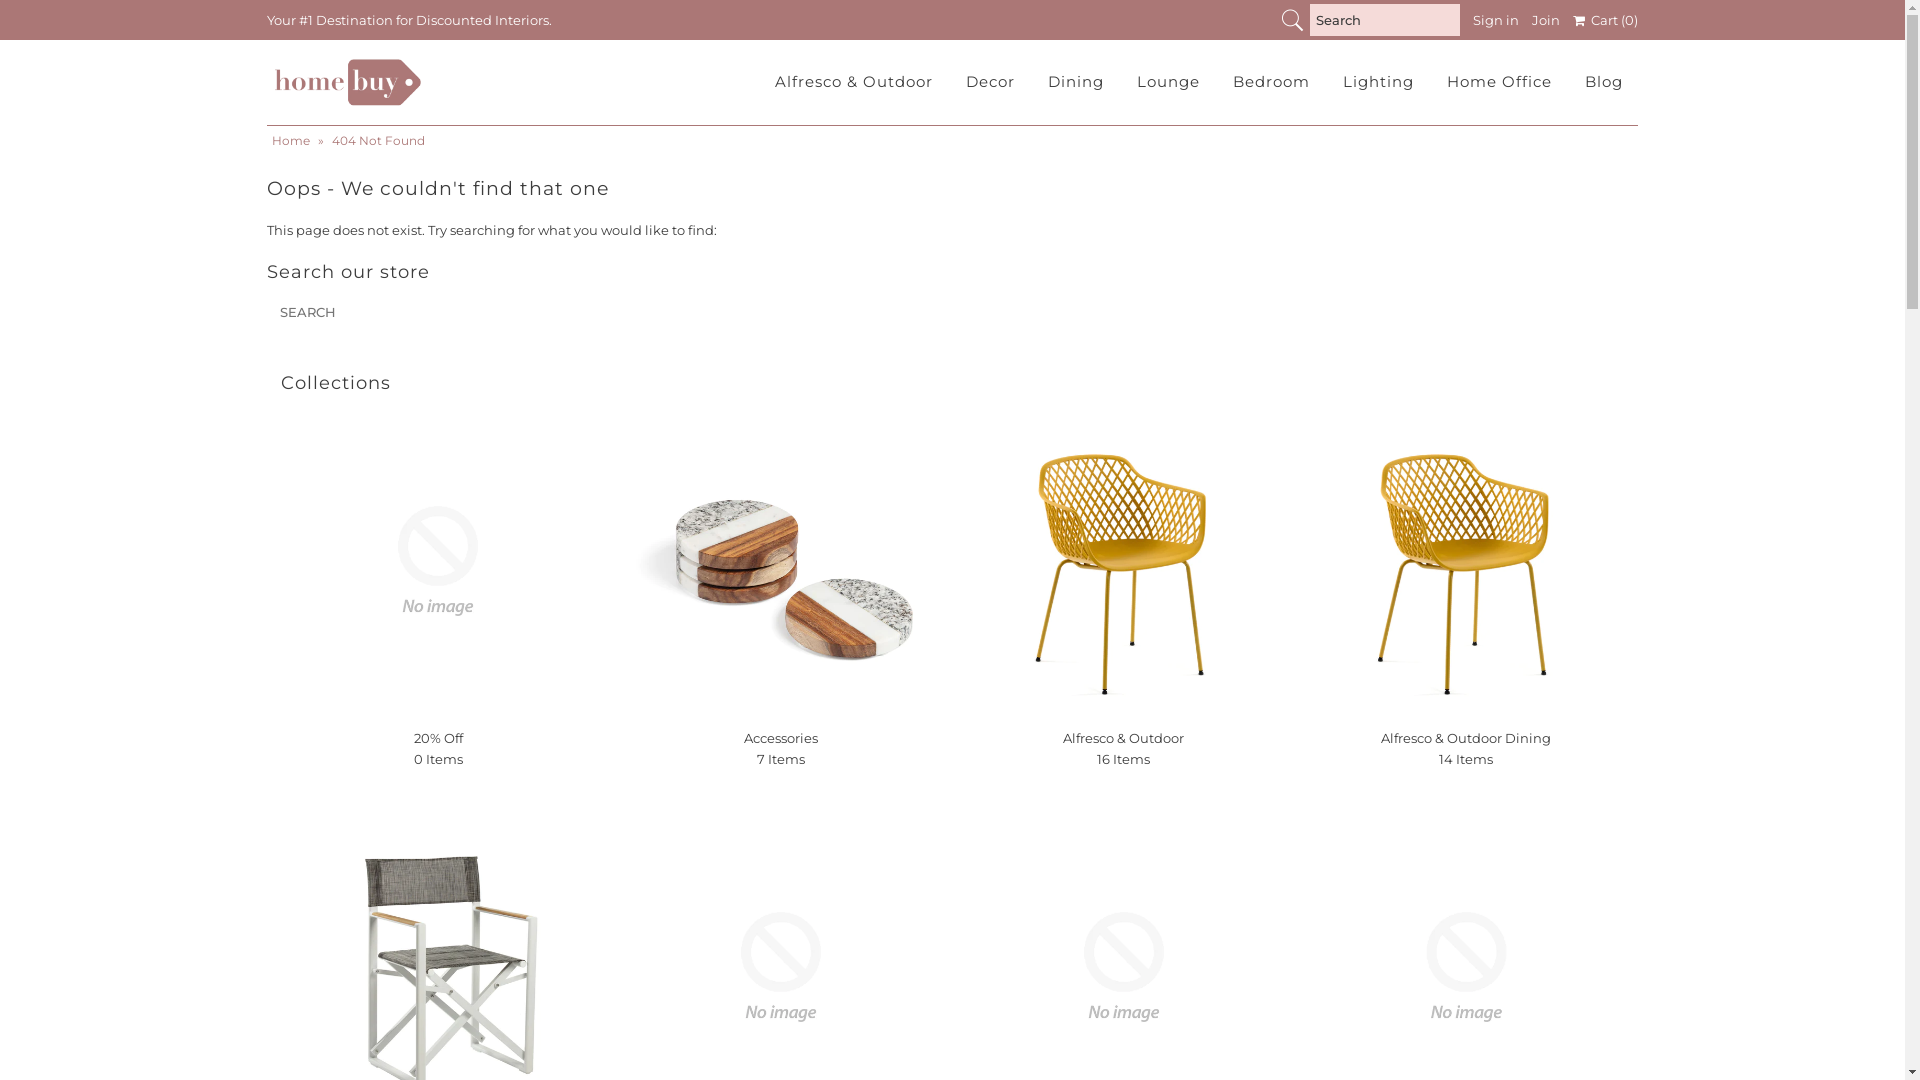 This screenshot has width=1920, height=1080. Describe the element at coordinates (1168, 82) in the screenshot. I see `Lounge` at that location.